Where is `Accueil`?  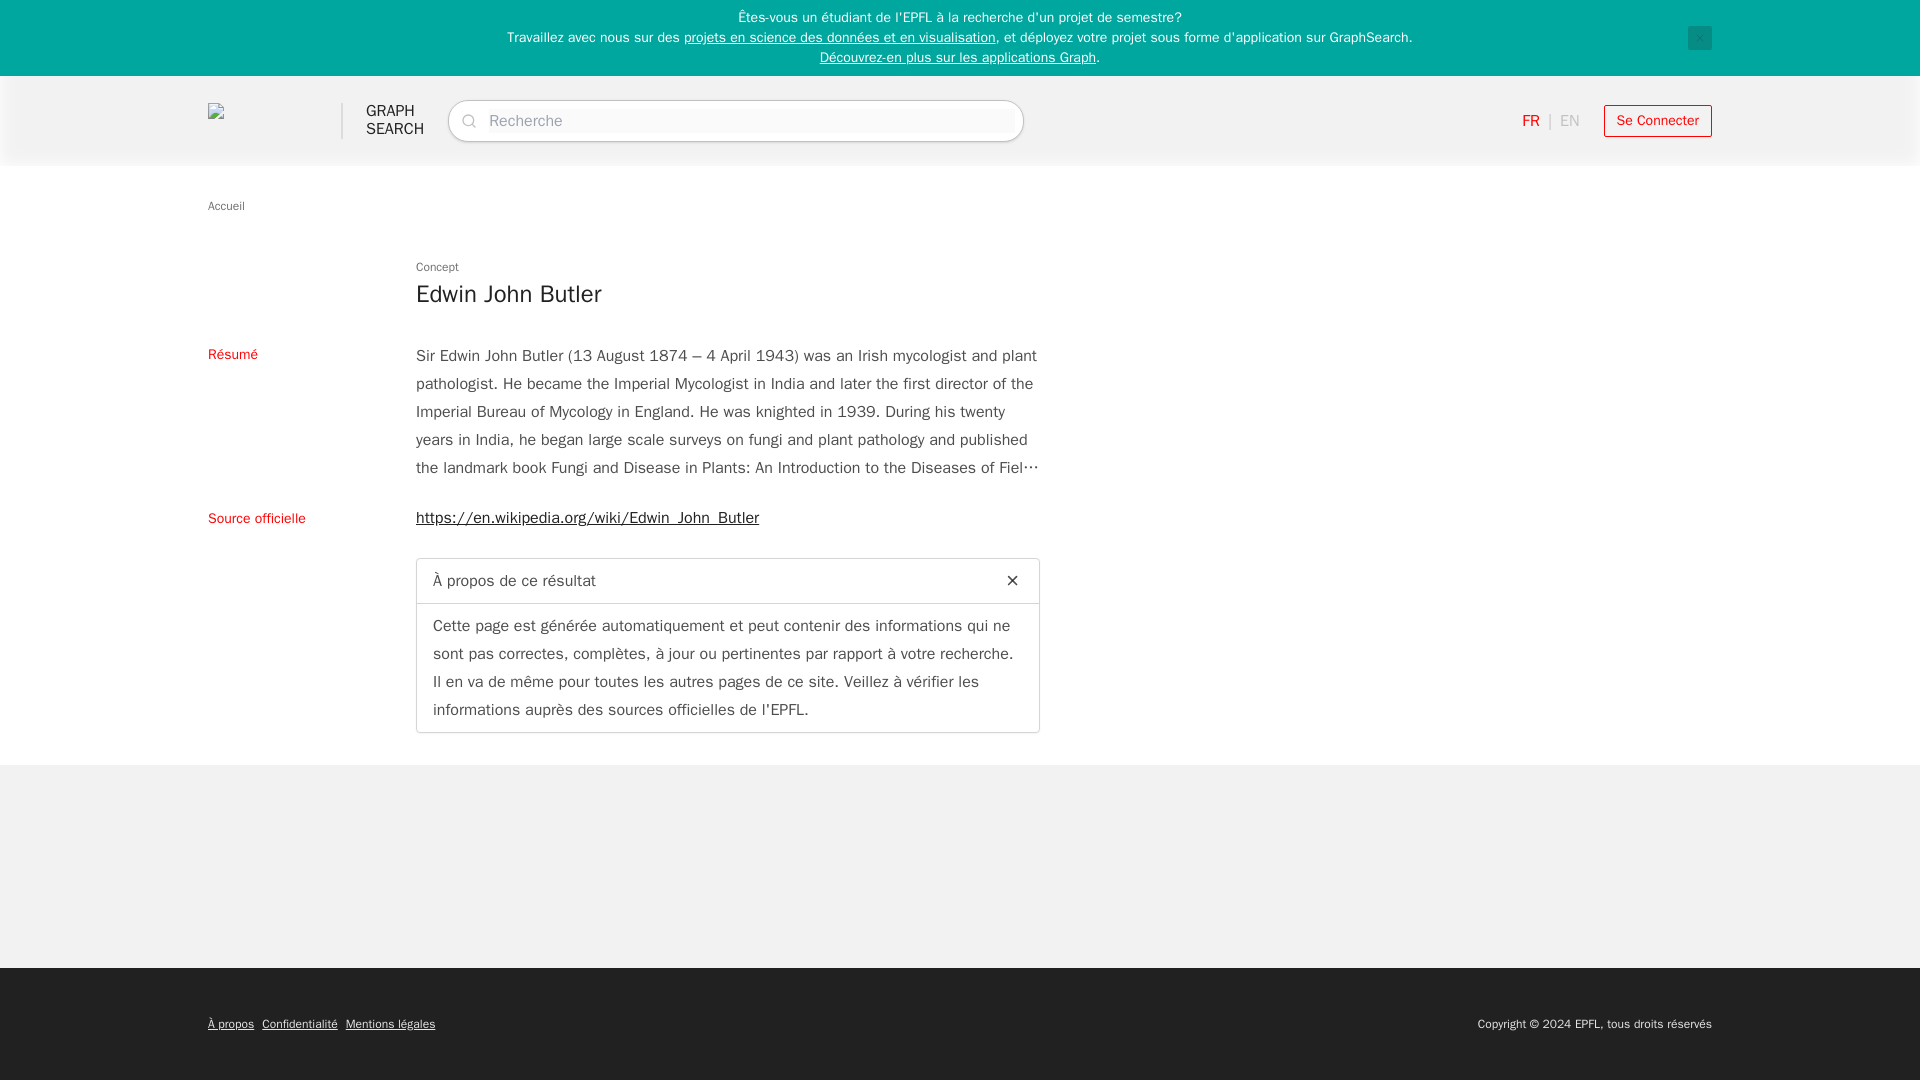
Accueil is located at coordinates (226, 205).